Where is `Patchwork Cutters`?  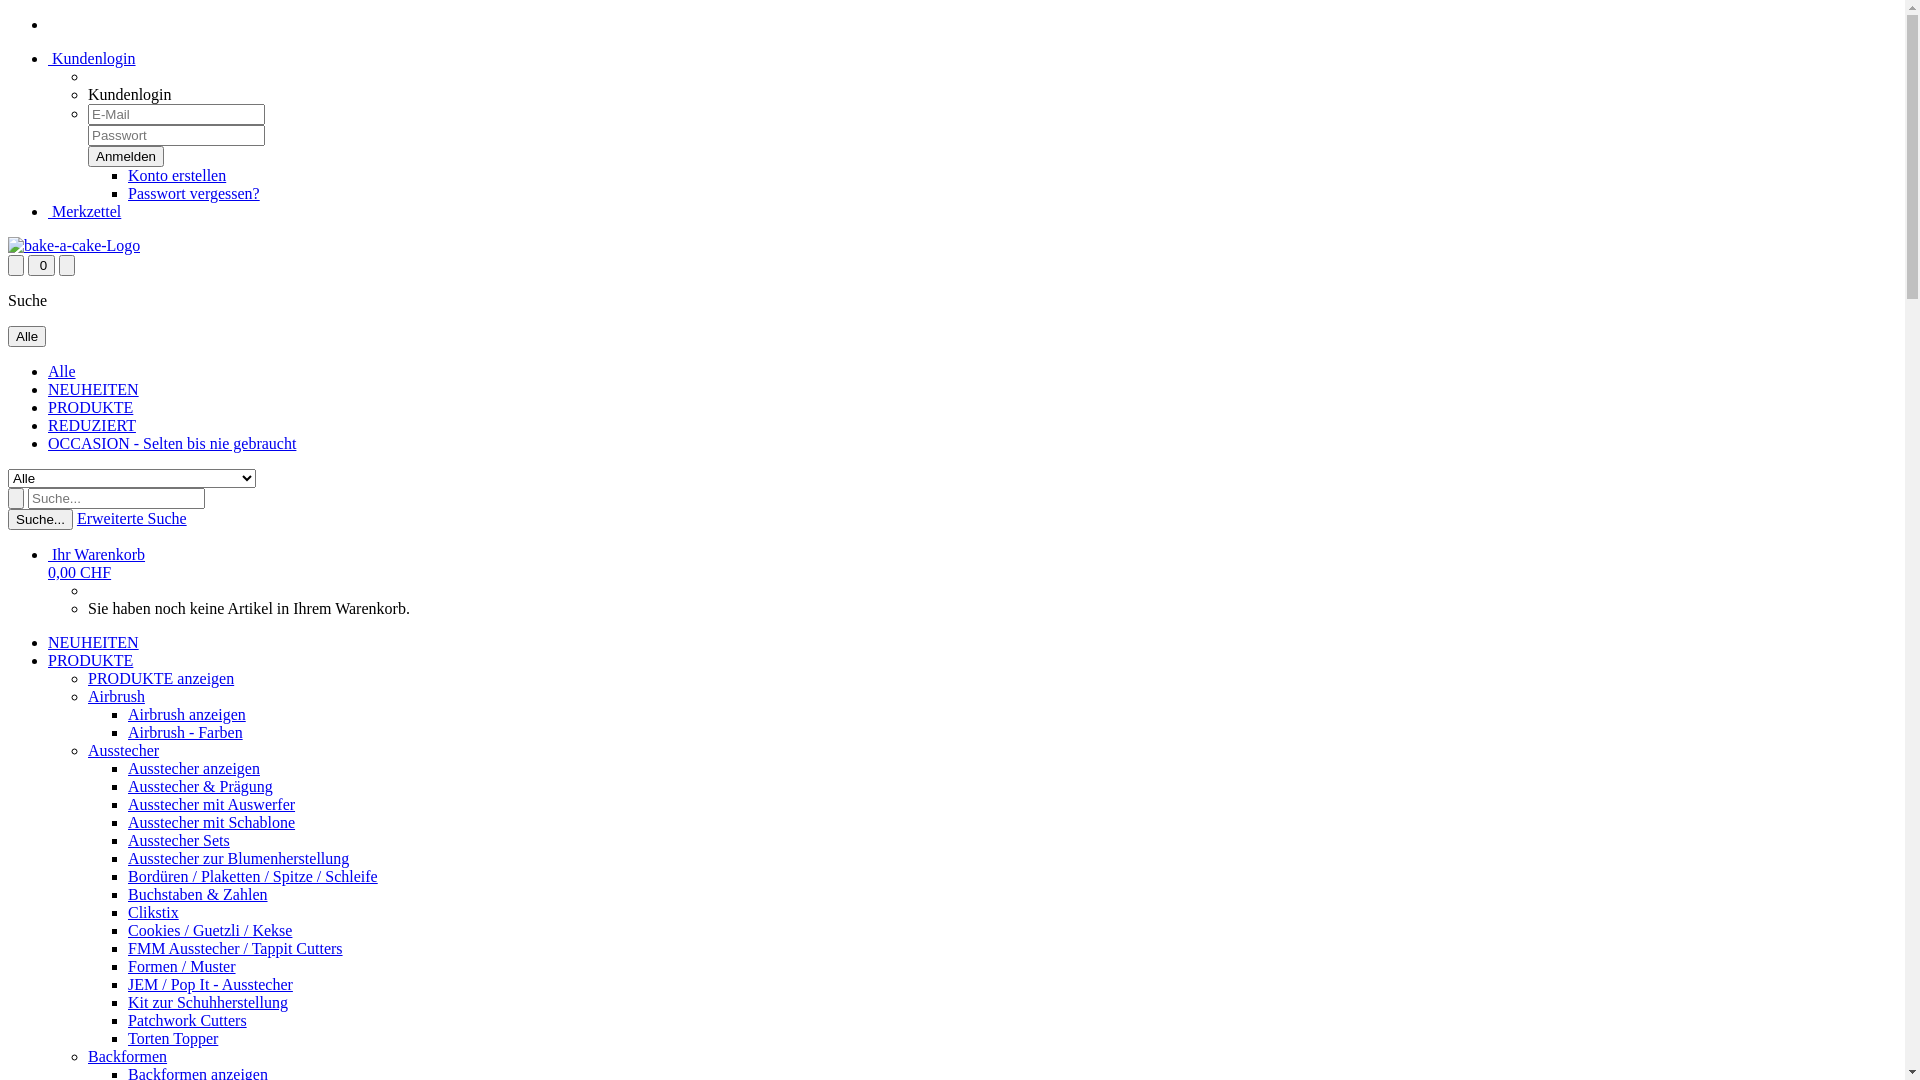 Patchwork Cutters is located at coordinates (187, 1020).